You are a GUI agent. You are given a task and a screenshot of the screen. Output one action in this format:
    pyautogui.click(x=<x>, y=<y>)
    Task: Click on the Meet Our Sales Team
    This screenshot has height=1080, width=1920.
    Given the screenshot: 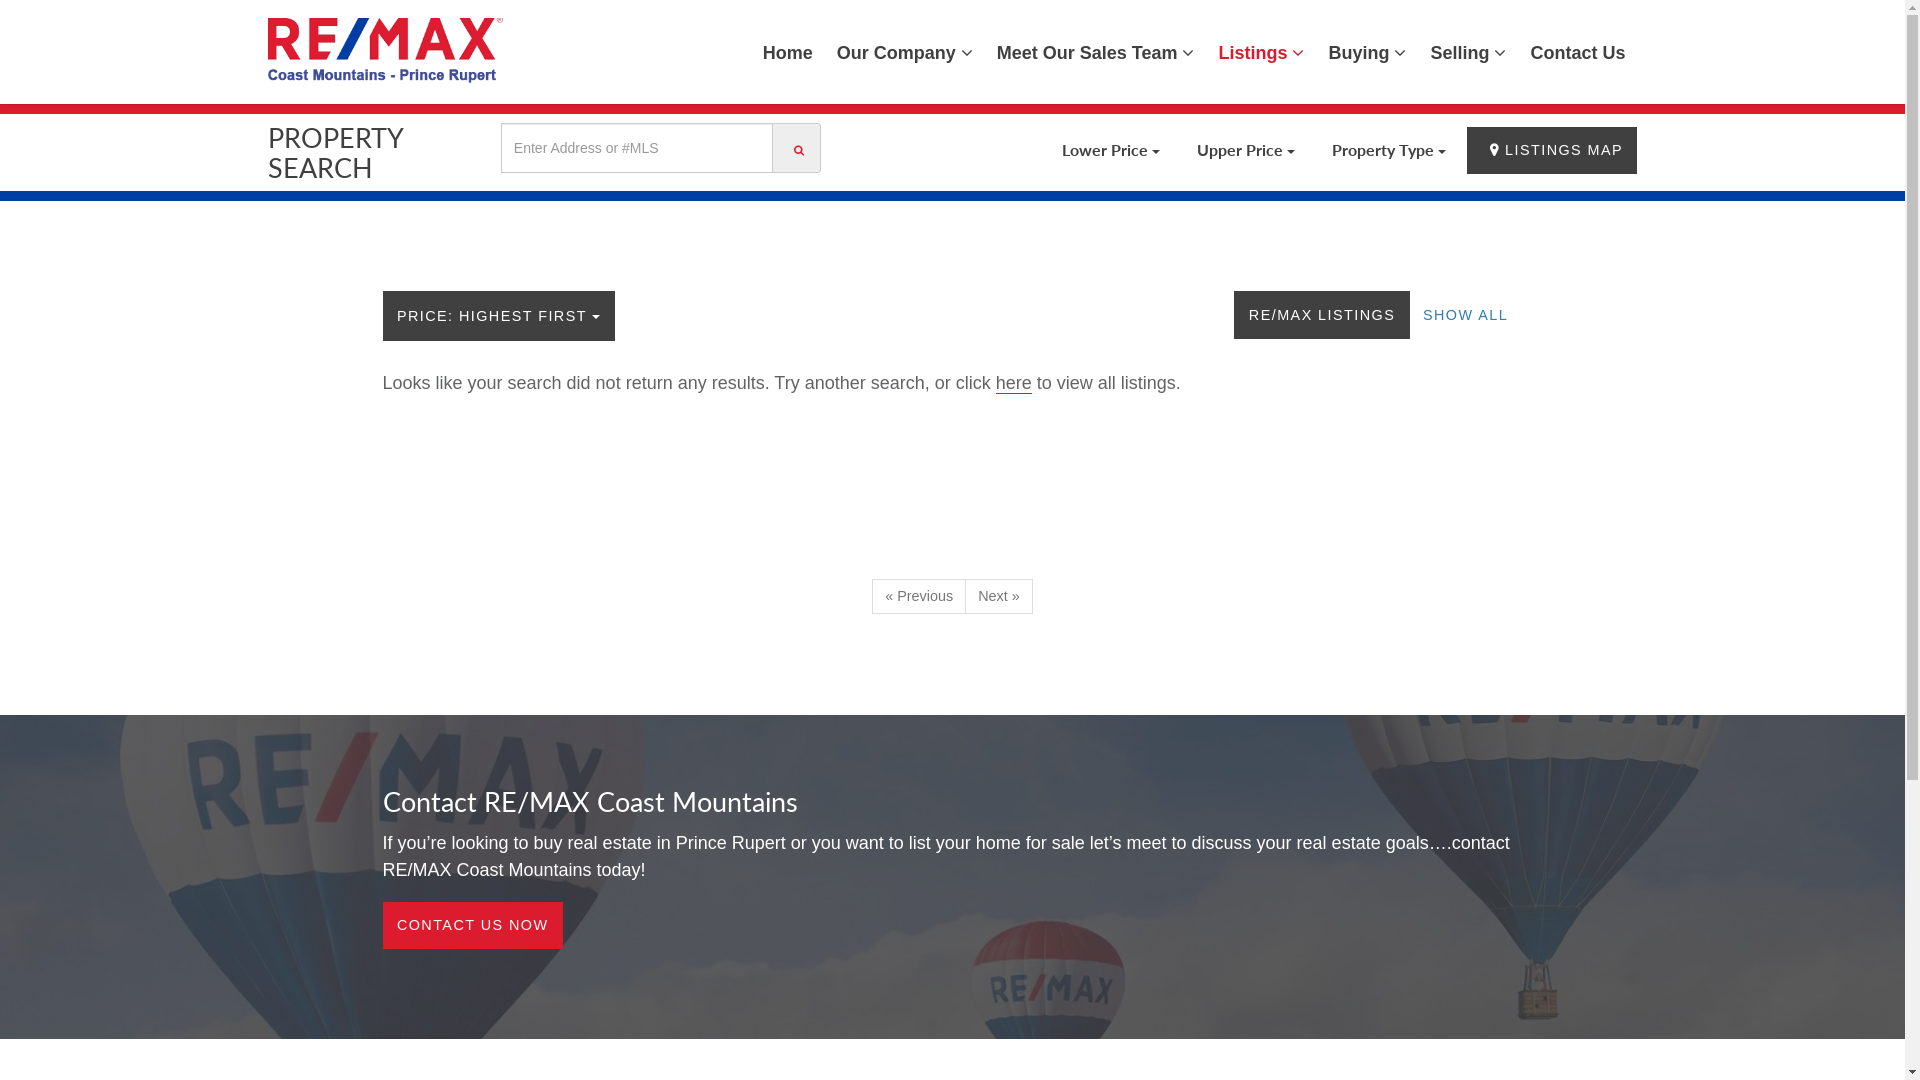 What is the action you would take?
    pyautogui.click(x=1096, y=52)
    